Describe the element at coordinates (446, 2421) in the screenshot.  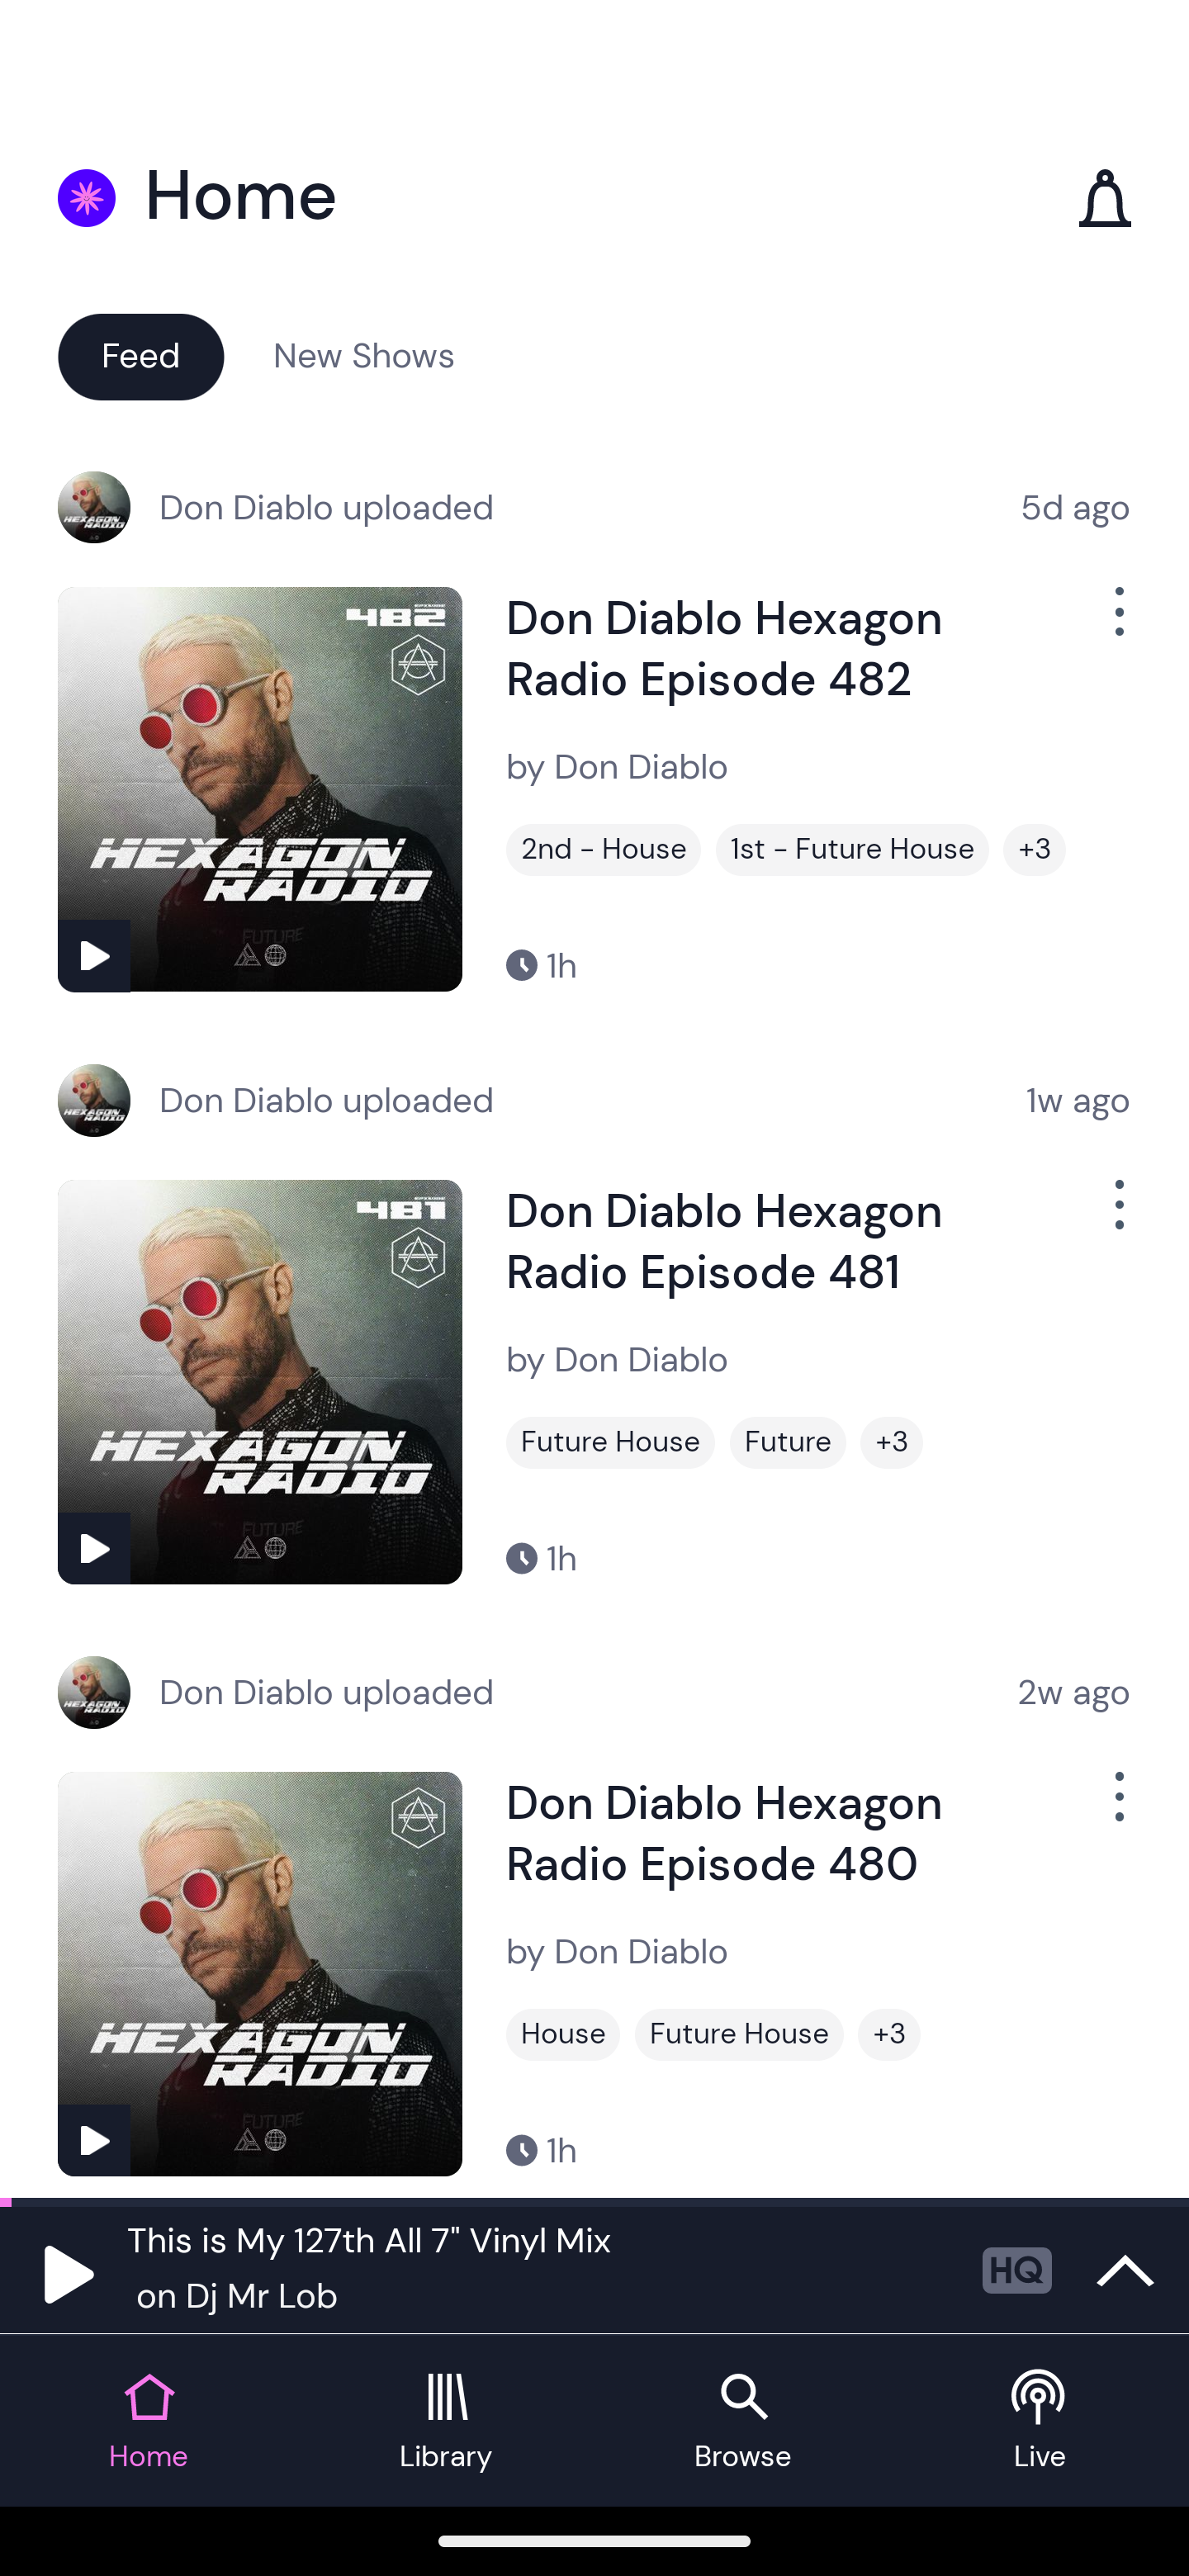
I see `Library tab Library` at that location.